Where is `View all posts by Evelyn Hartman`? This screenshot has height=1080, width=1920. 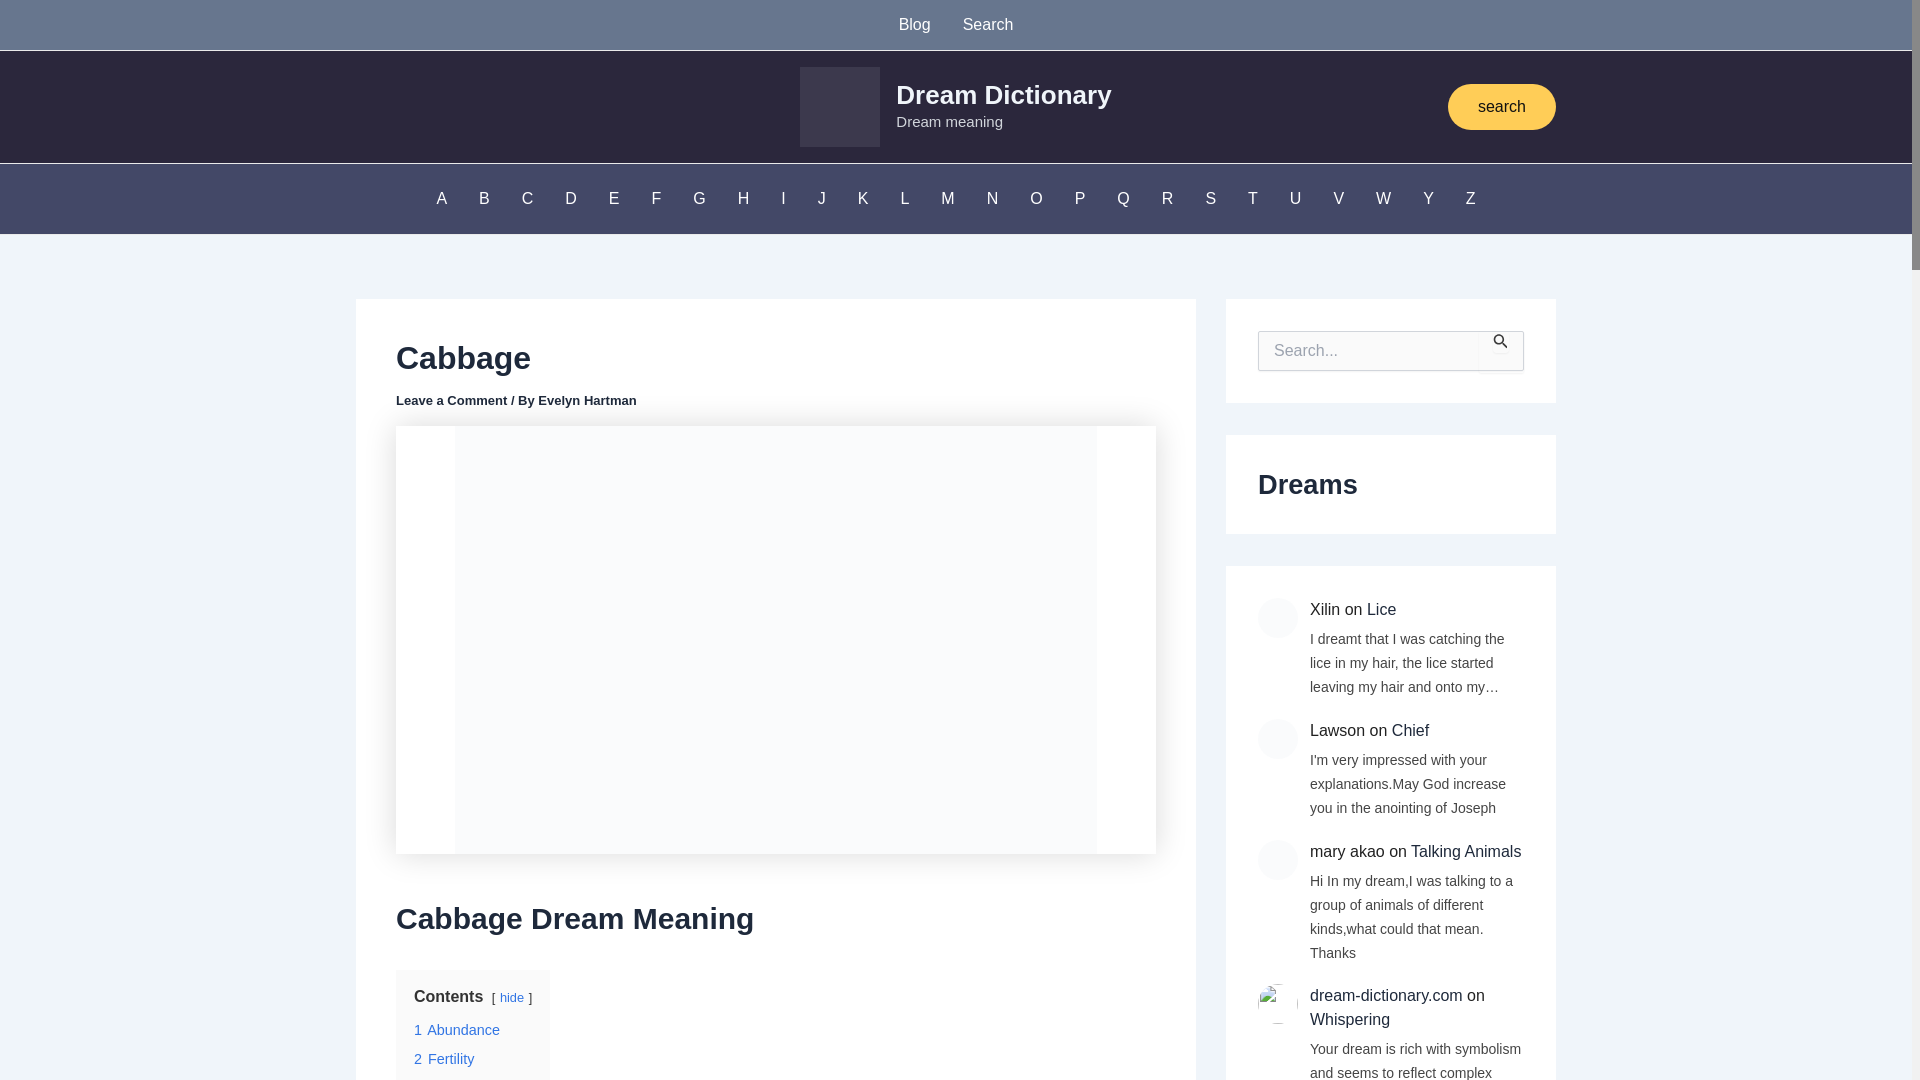 View all posts by Evelyn Hartman is located at coordinates (586, 400).